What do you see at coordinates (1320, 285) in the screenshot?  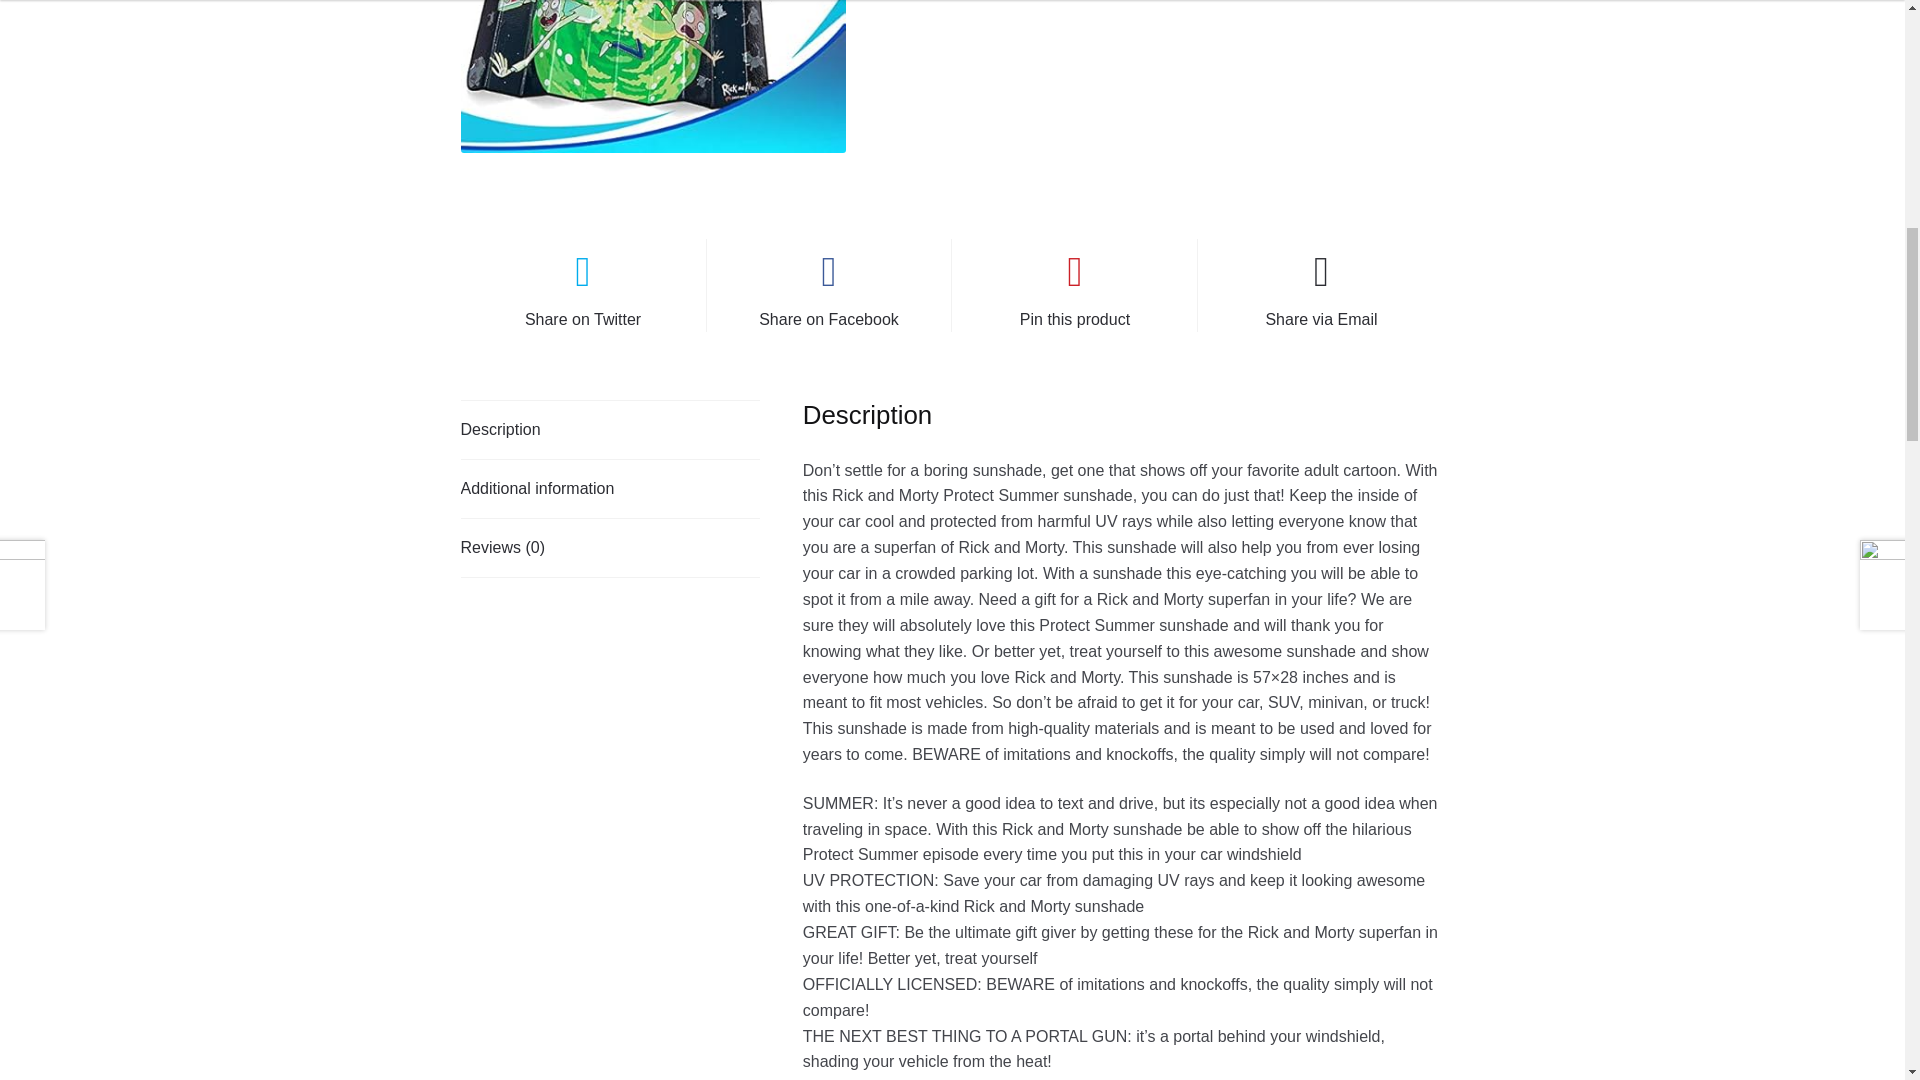 I see `Share via Email` at bounding box center [1320, 285].